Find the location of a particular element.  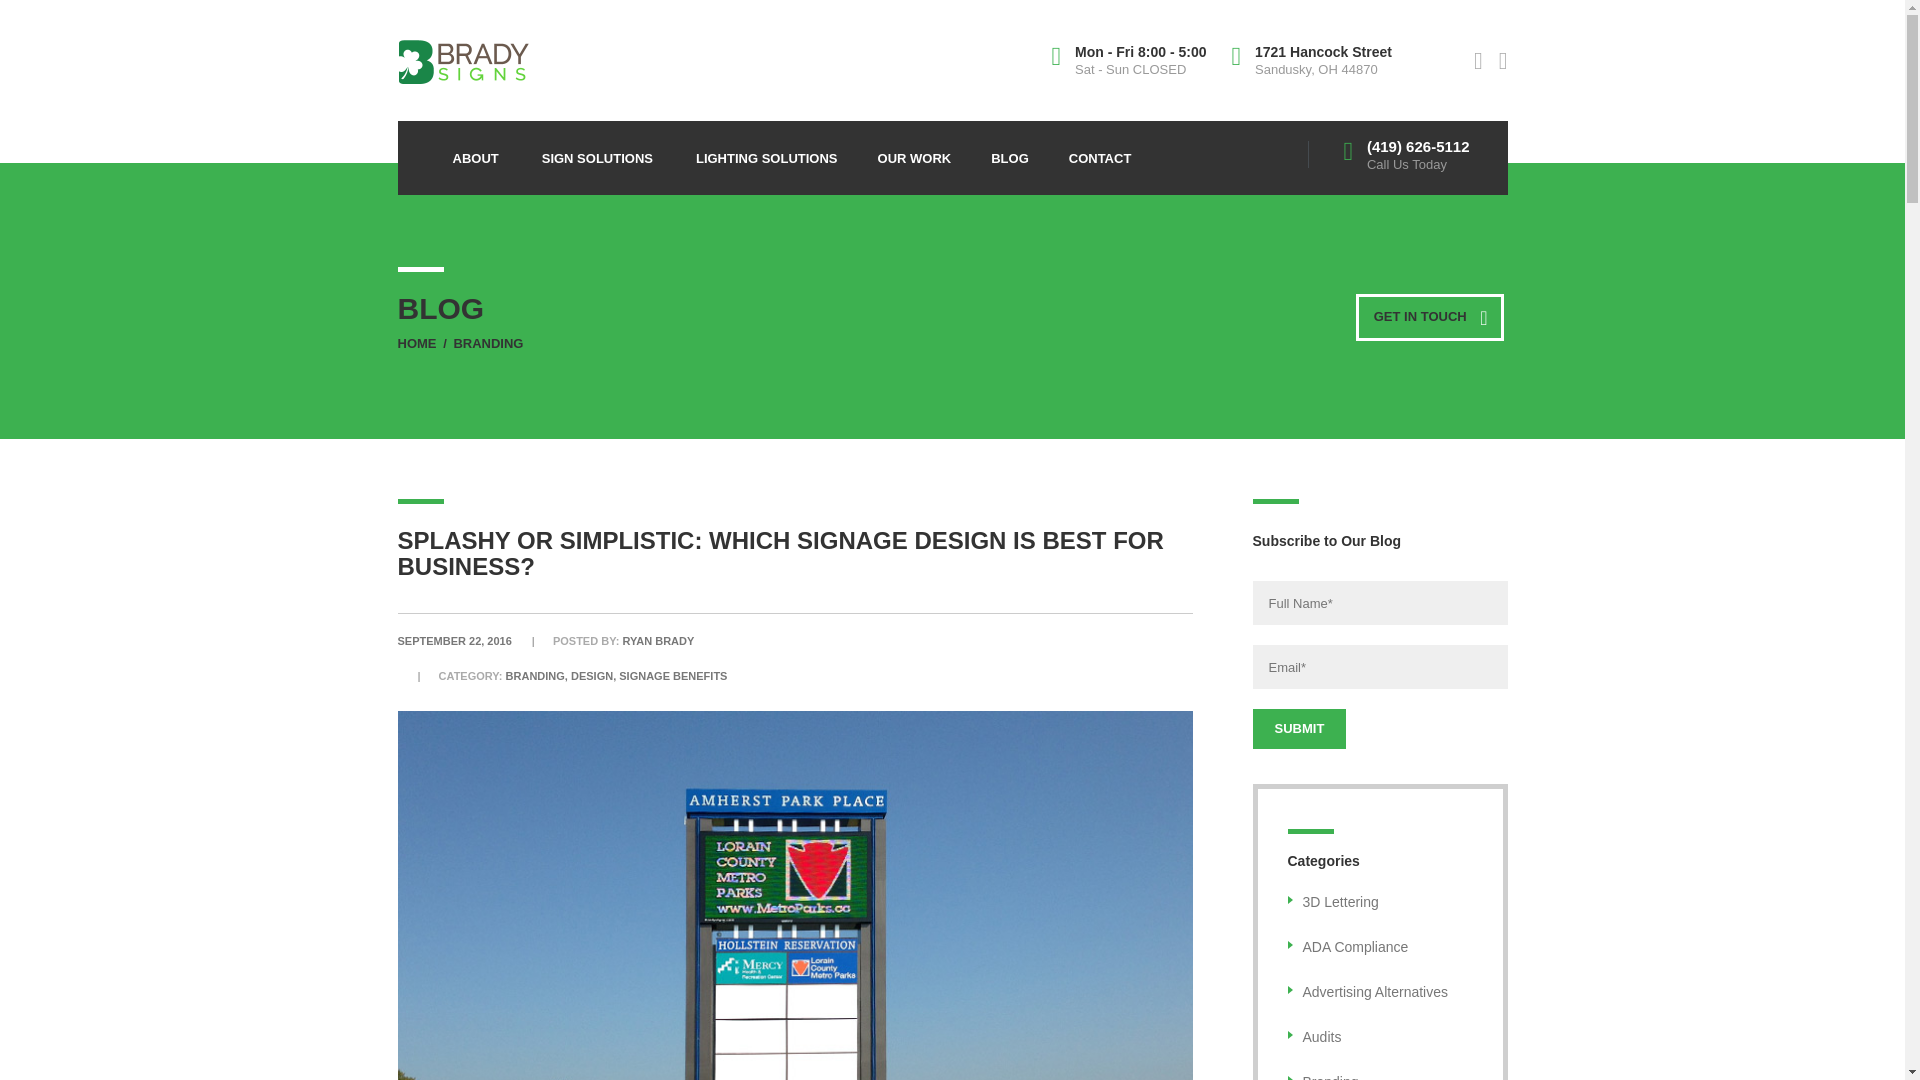

LIGHTING SOLUTIONS is located at coordinates (766, 152).